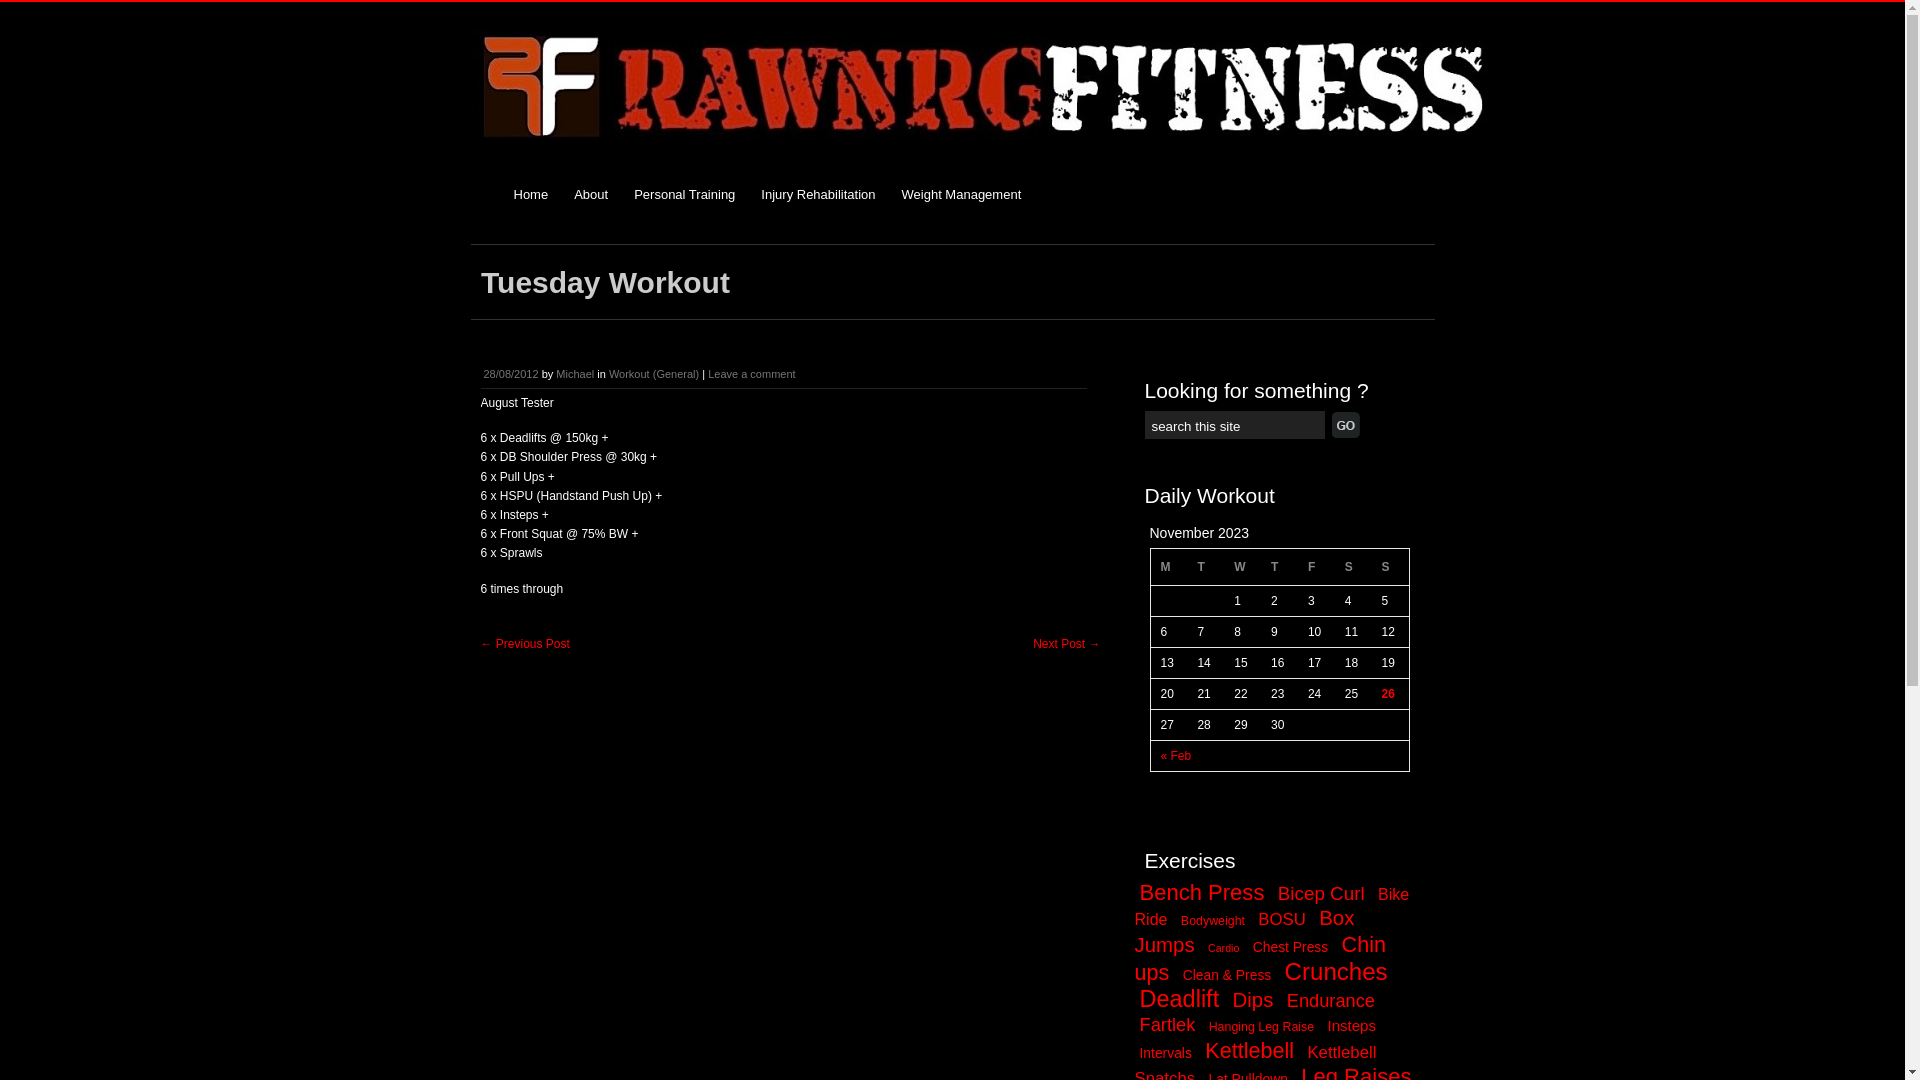 This screenshot has width=1920, height=1080. What do you see at coordinates (1262, 1027) in the screenshot?
I see `Hanging Leg Raise` at bounding box center [1262, 1027].